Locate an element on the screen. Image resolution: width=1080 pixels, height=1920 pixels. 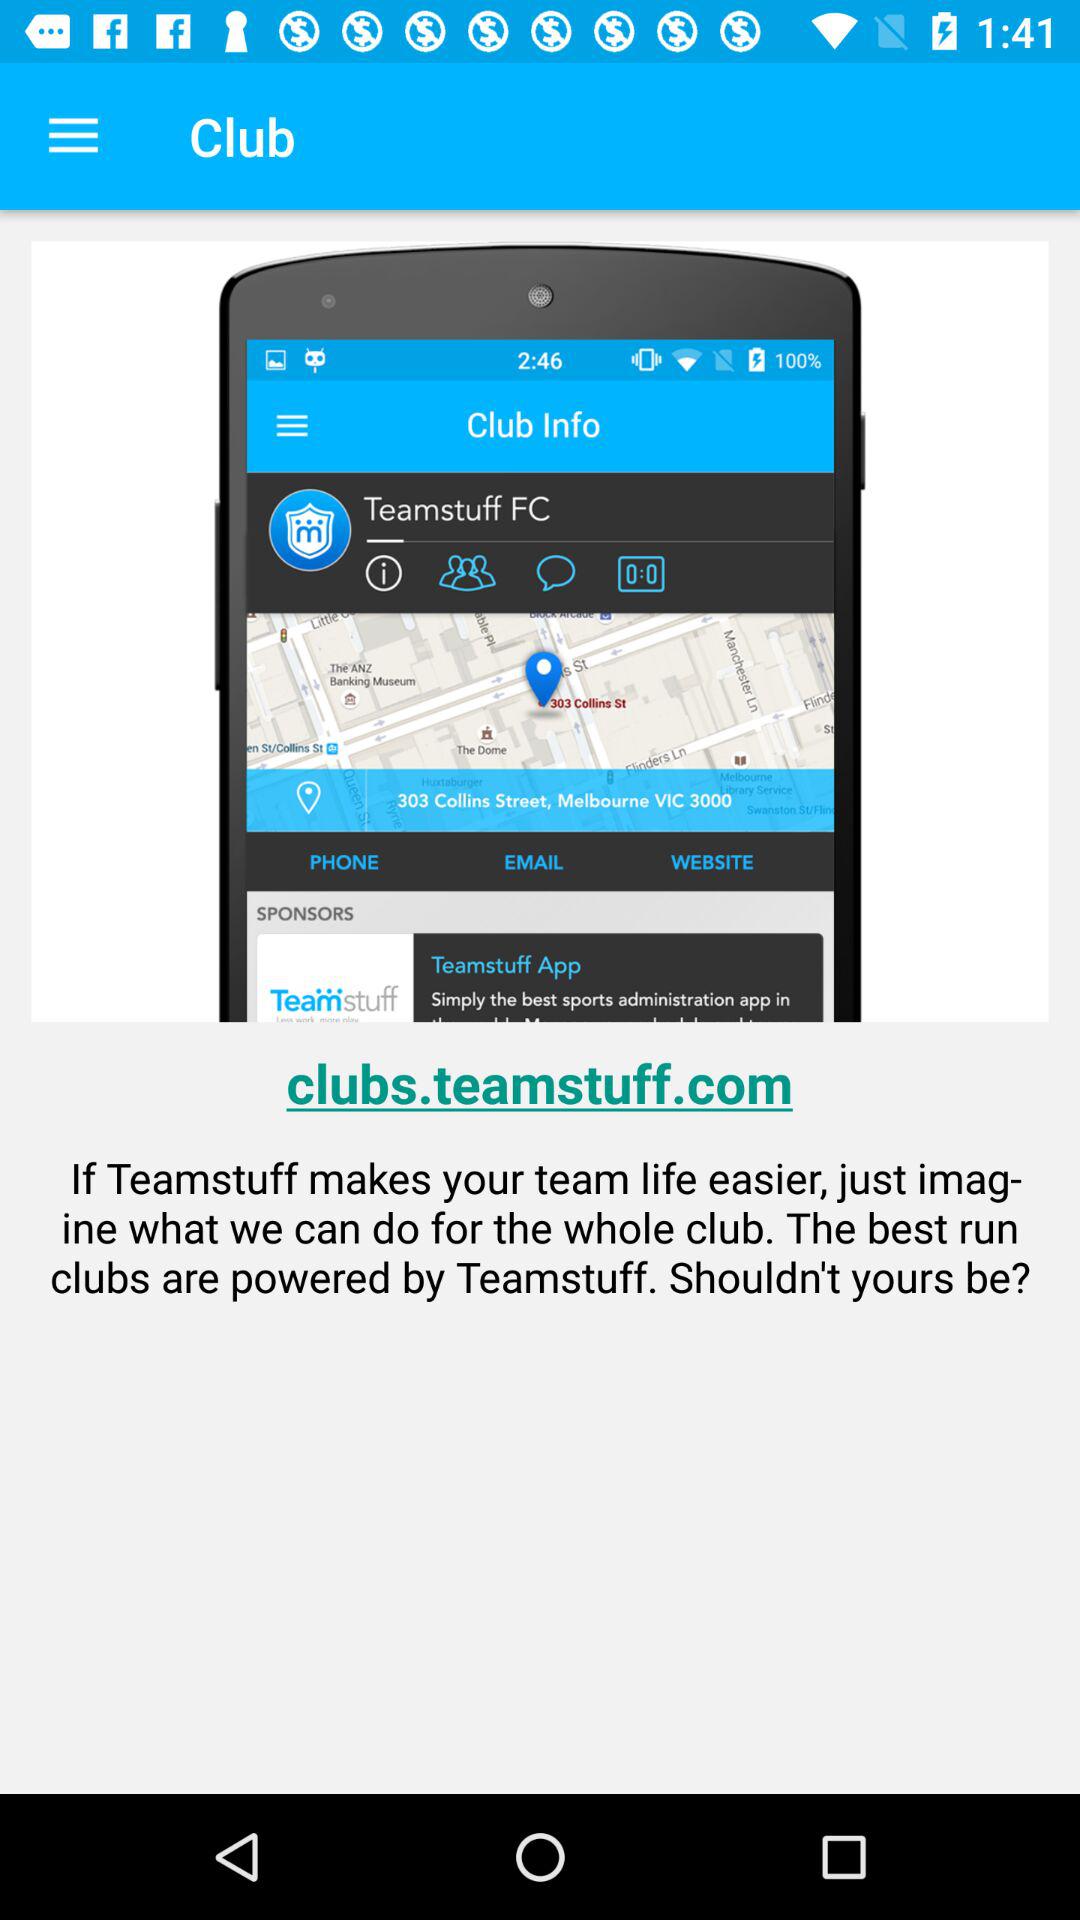
launch icon next to club item is located at coordinates (73, 136).